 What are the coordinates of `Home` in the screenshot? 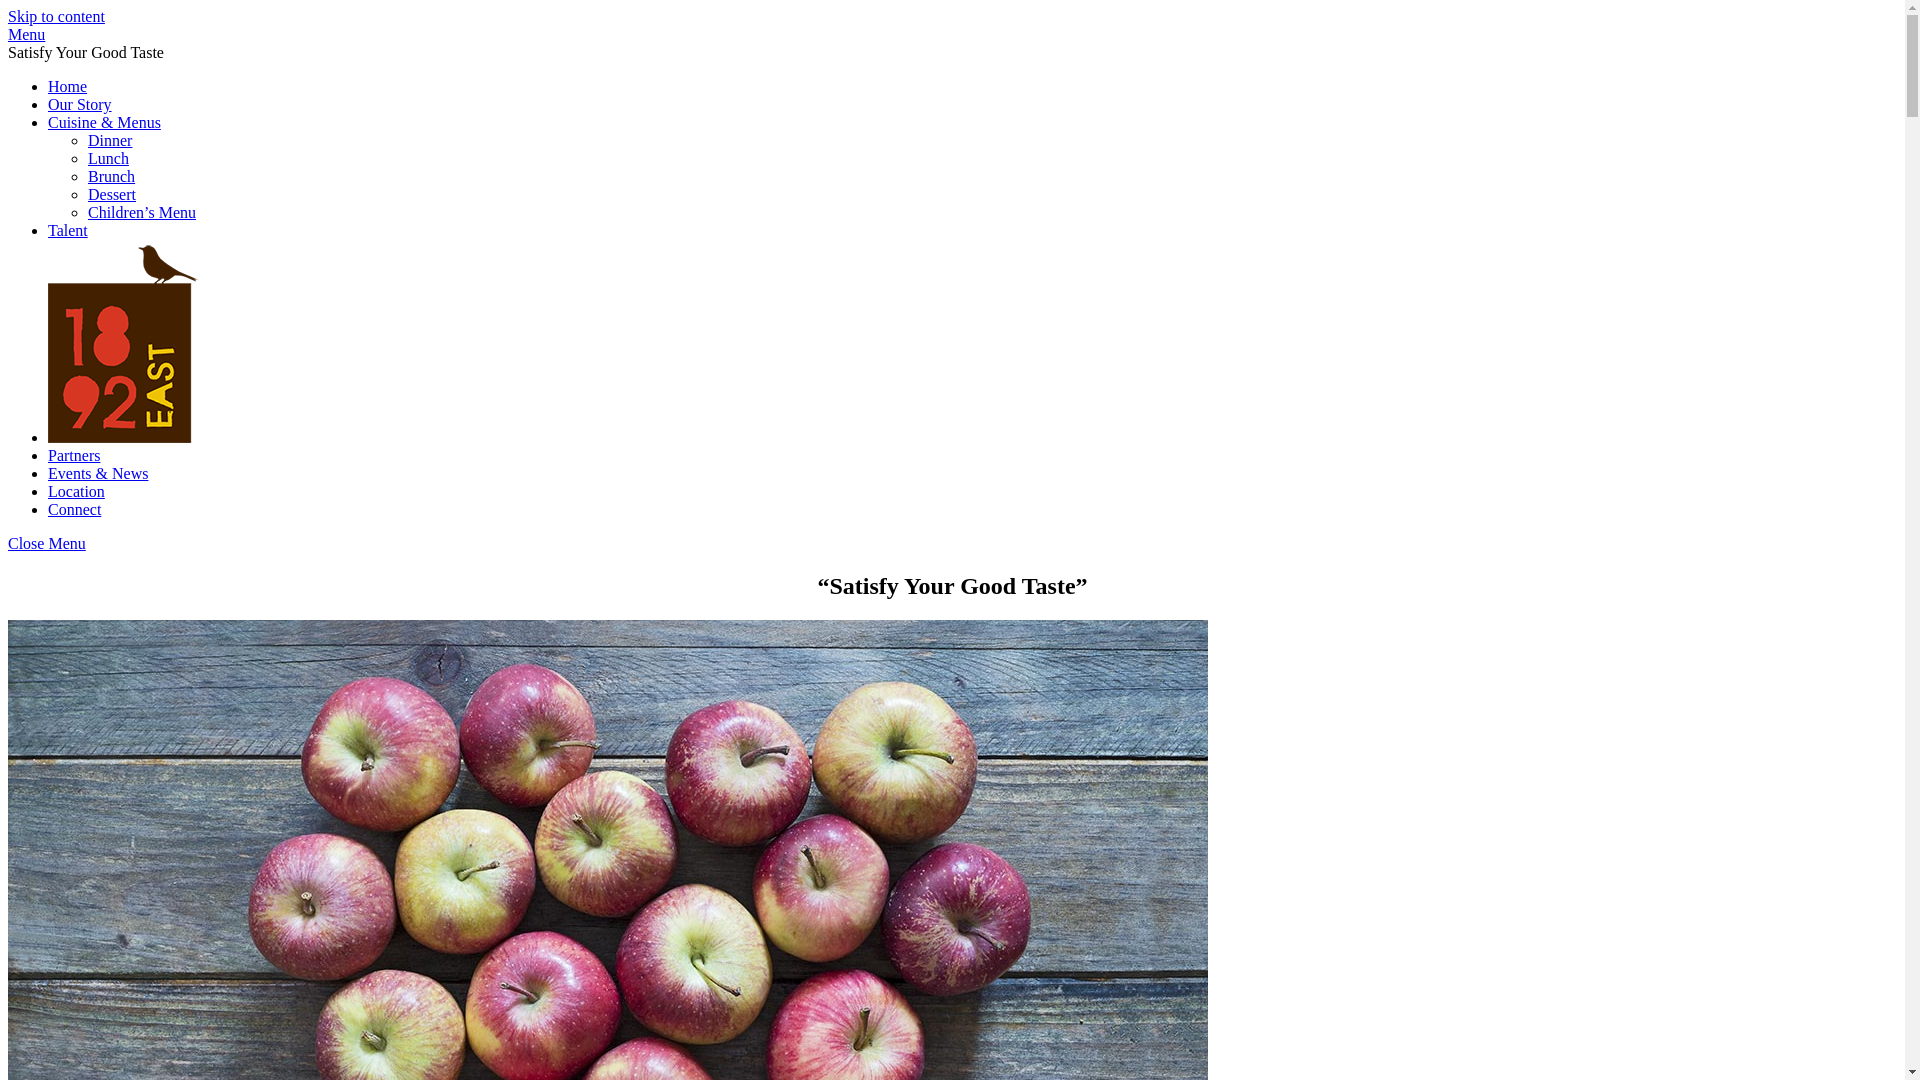 It's located at (68, 86).